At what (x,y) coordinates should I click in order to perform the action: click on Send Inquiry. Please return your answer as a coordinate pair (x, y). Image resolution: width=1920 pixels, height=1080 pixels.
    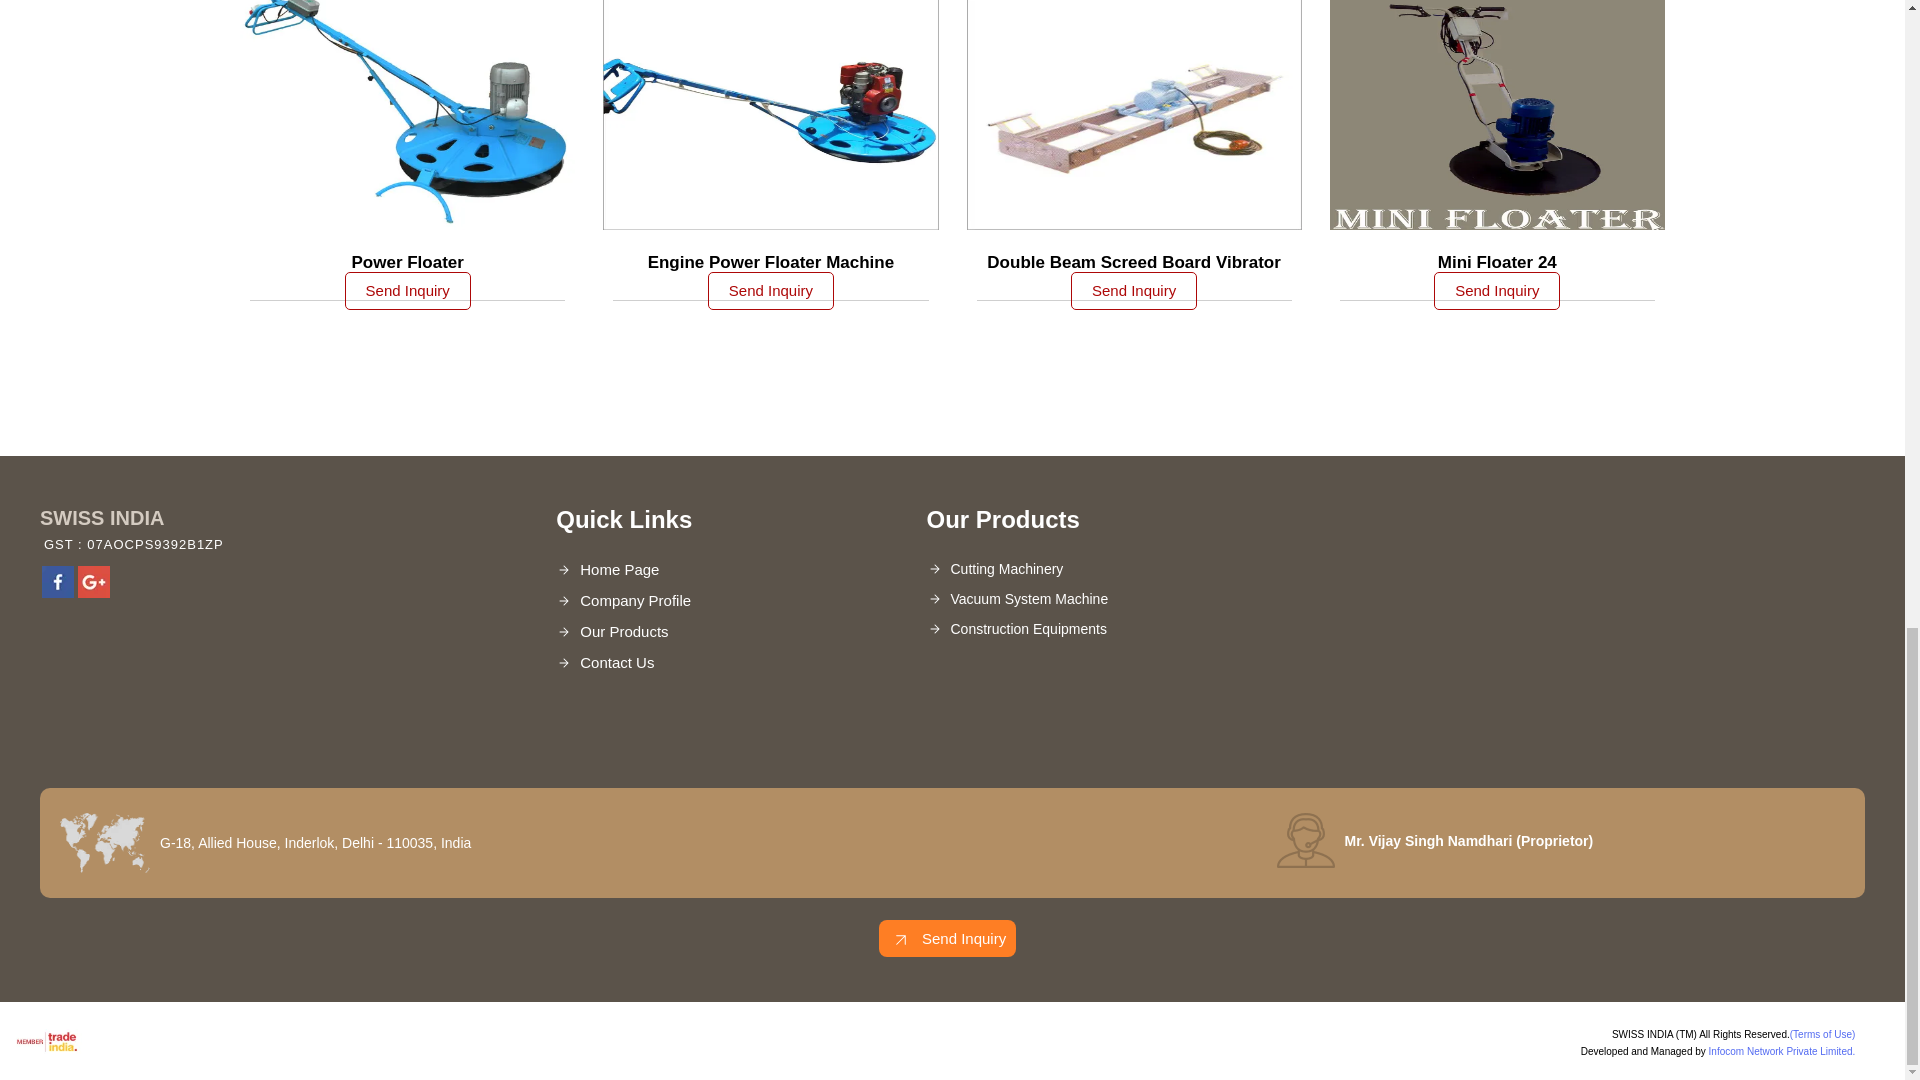
    Looking at the image, I should click on (900, 939).